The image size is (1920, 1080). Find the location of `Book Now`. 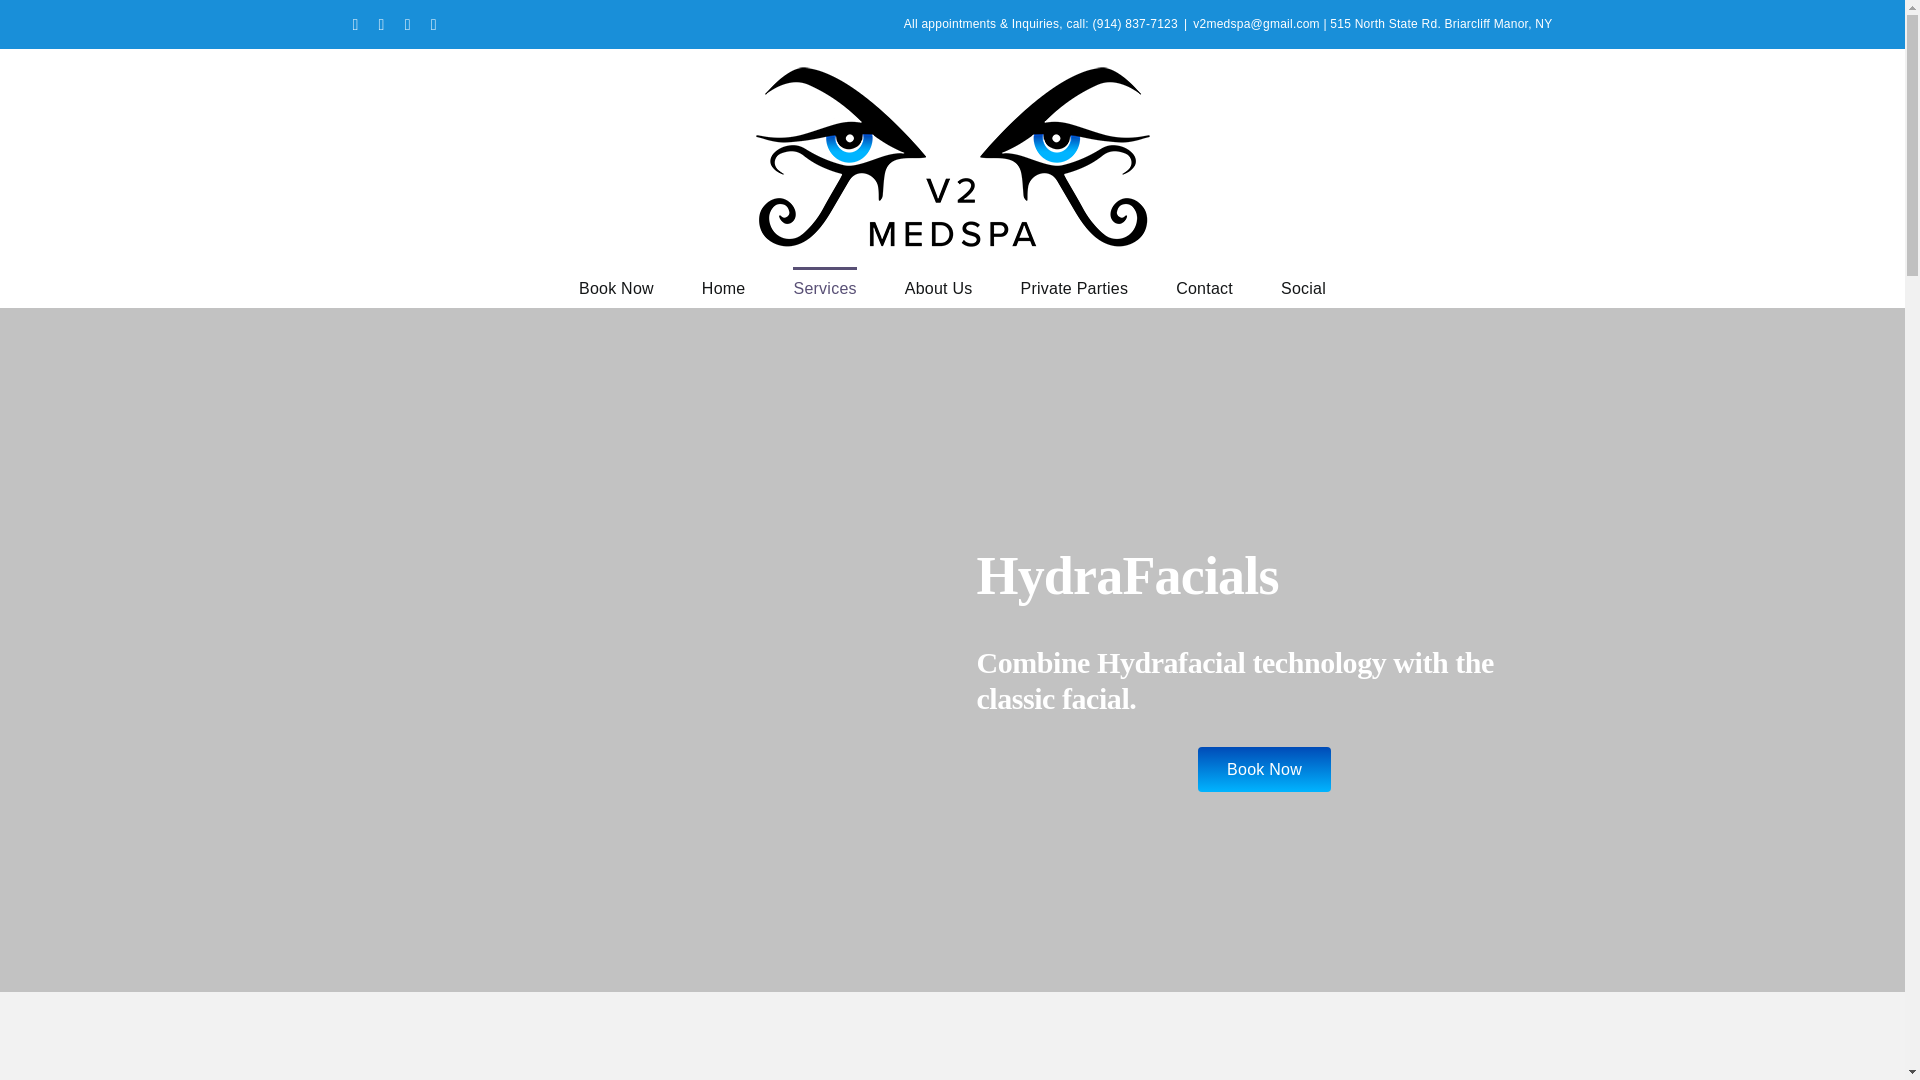

Book Now is located at coordinates (616, 286).